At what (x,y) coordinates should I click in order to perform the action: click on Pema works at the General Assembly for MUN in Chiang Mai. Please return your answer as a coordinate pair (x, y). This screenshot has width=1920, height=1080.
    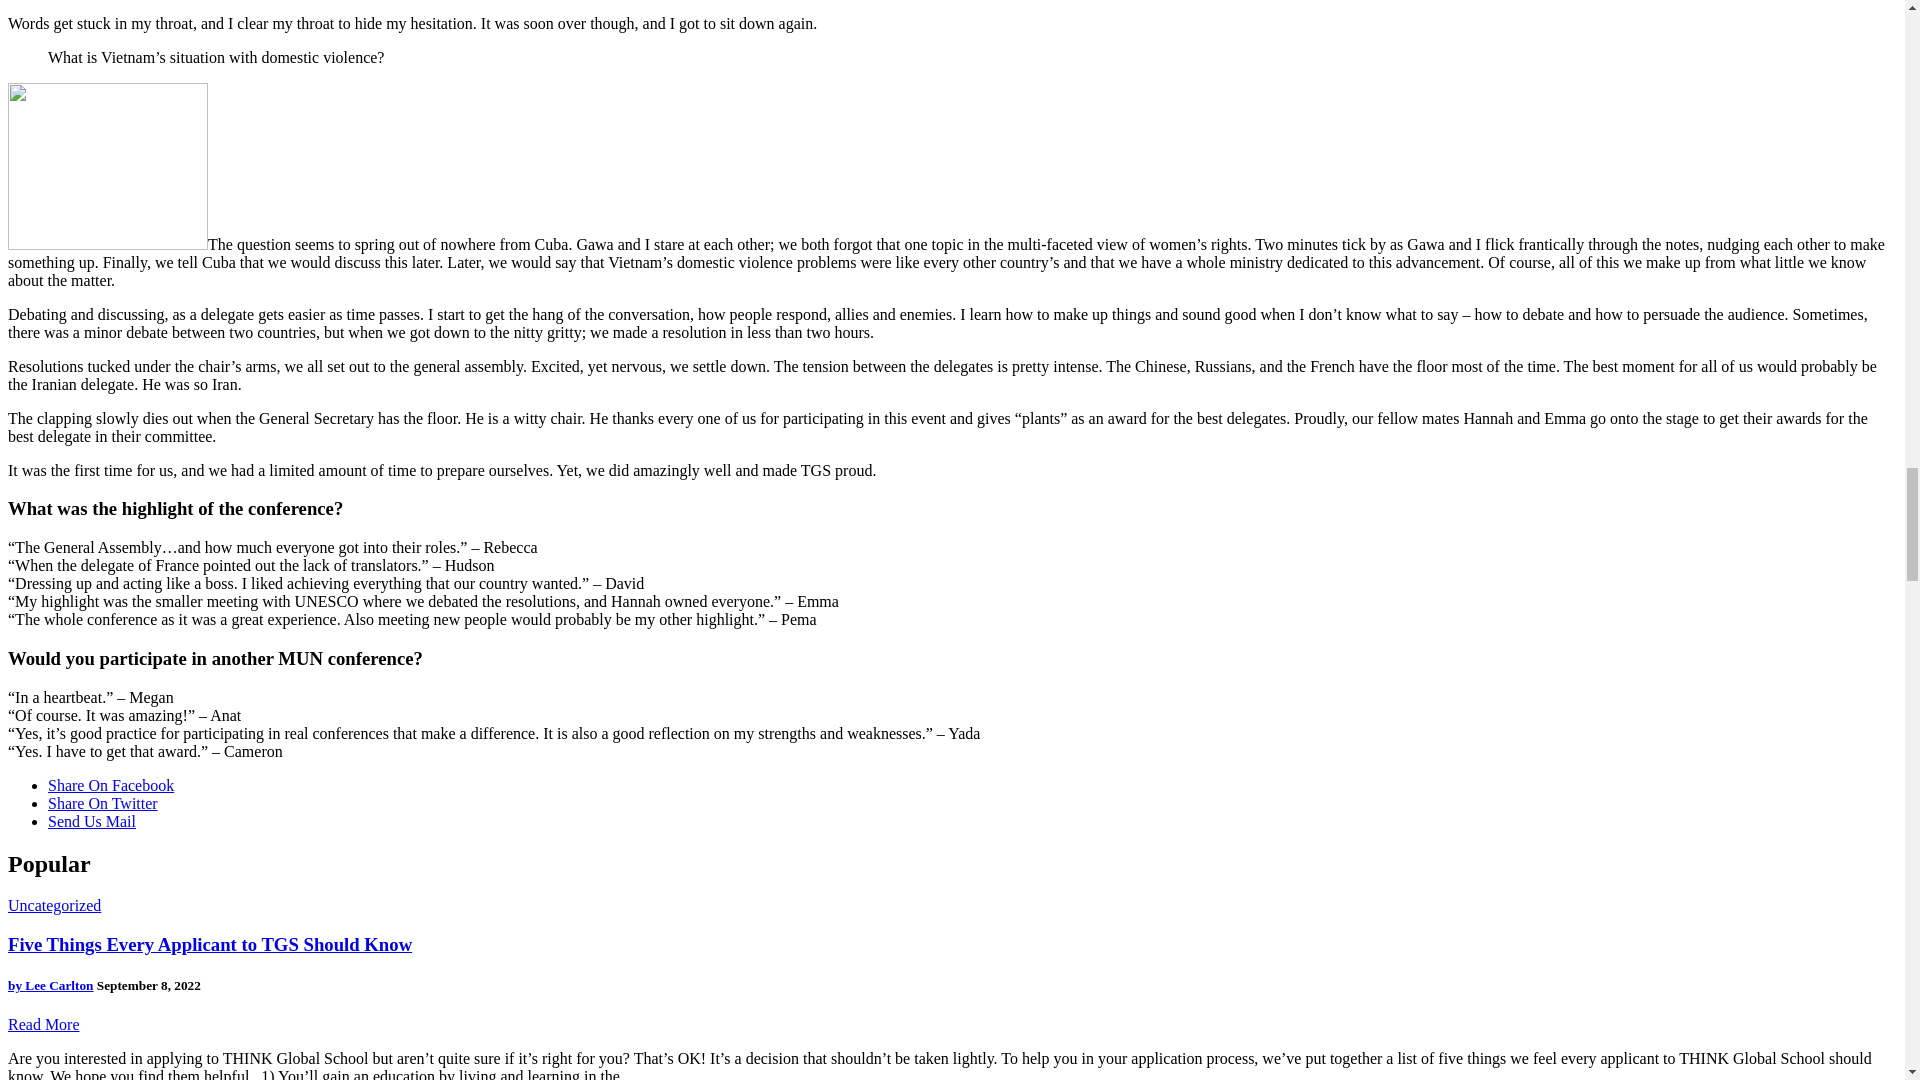
    Looking at the image, I should click on (107, 166).